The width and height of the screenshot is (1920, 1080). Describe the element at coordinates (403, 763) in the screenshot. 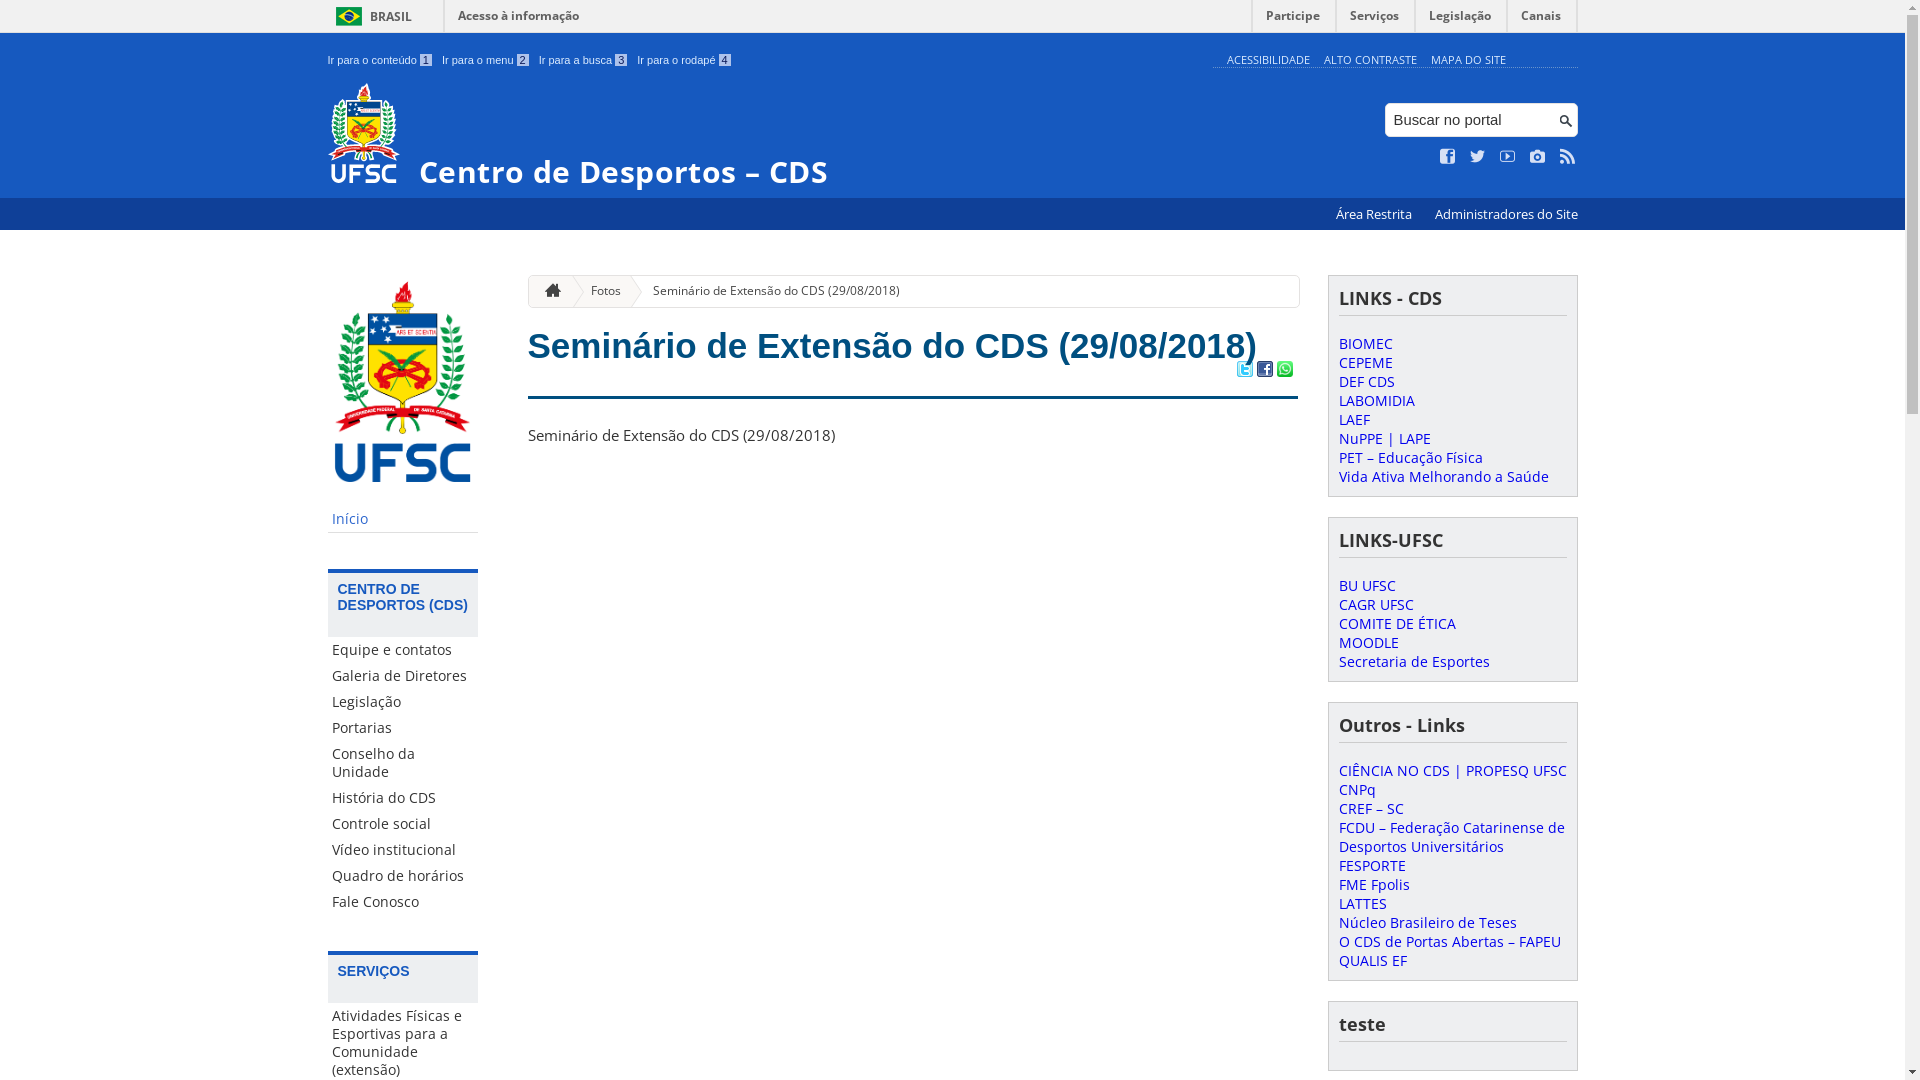

I see `Conselho da Unidade` at that location.